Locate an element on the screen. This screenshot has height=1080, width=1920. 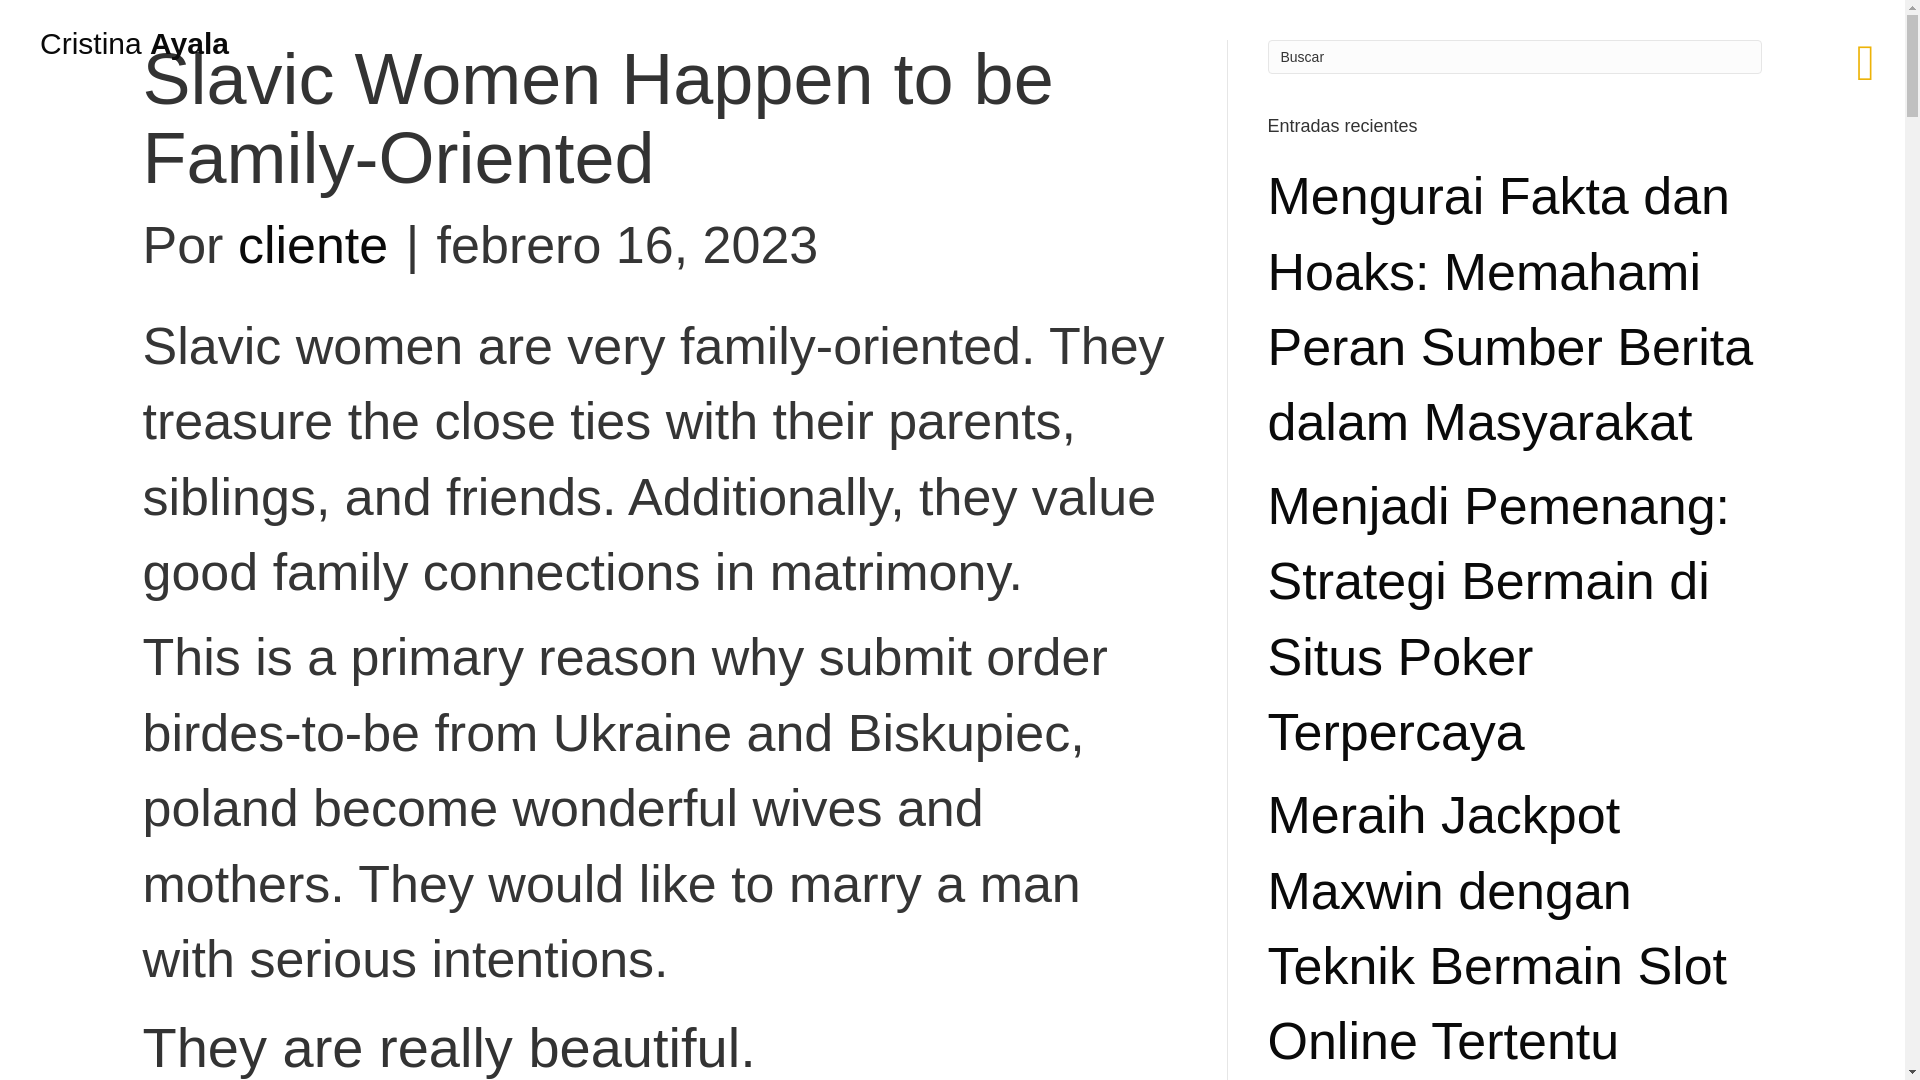
Buscar is located at coordinates (1514, 56).